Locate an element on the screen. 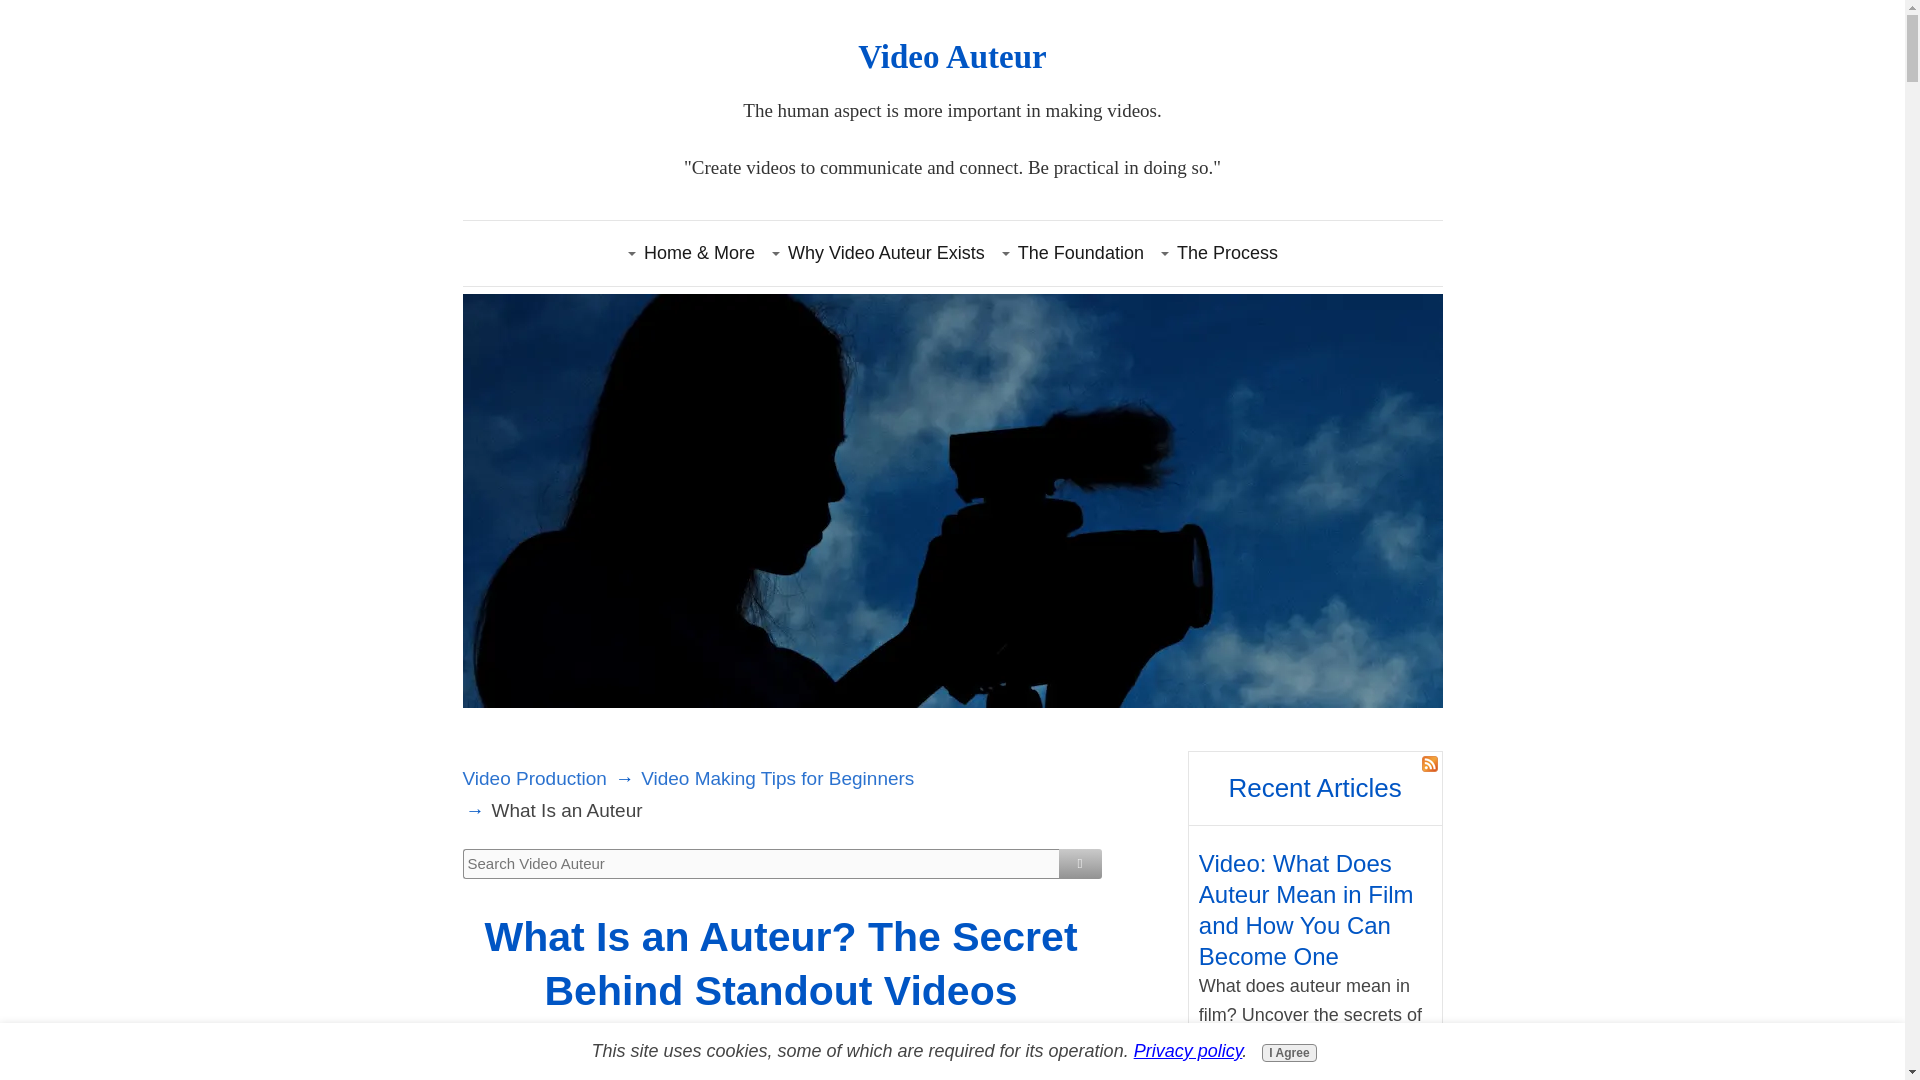 This screenshot has width=1920, height=1080. Alvin Motilla is located at coordinates (792, 1053).